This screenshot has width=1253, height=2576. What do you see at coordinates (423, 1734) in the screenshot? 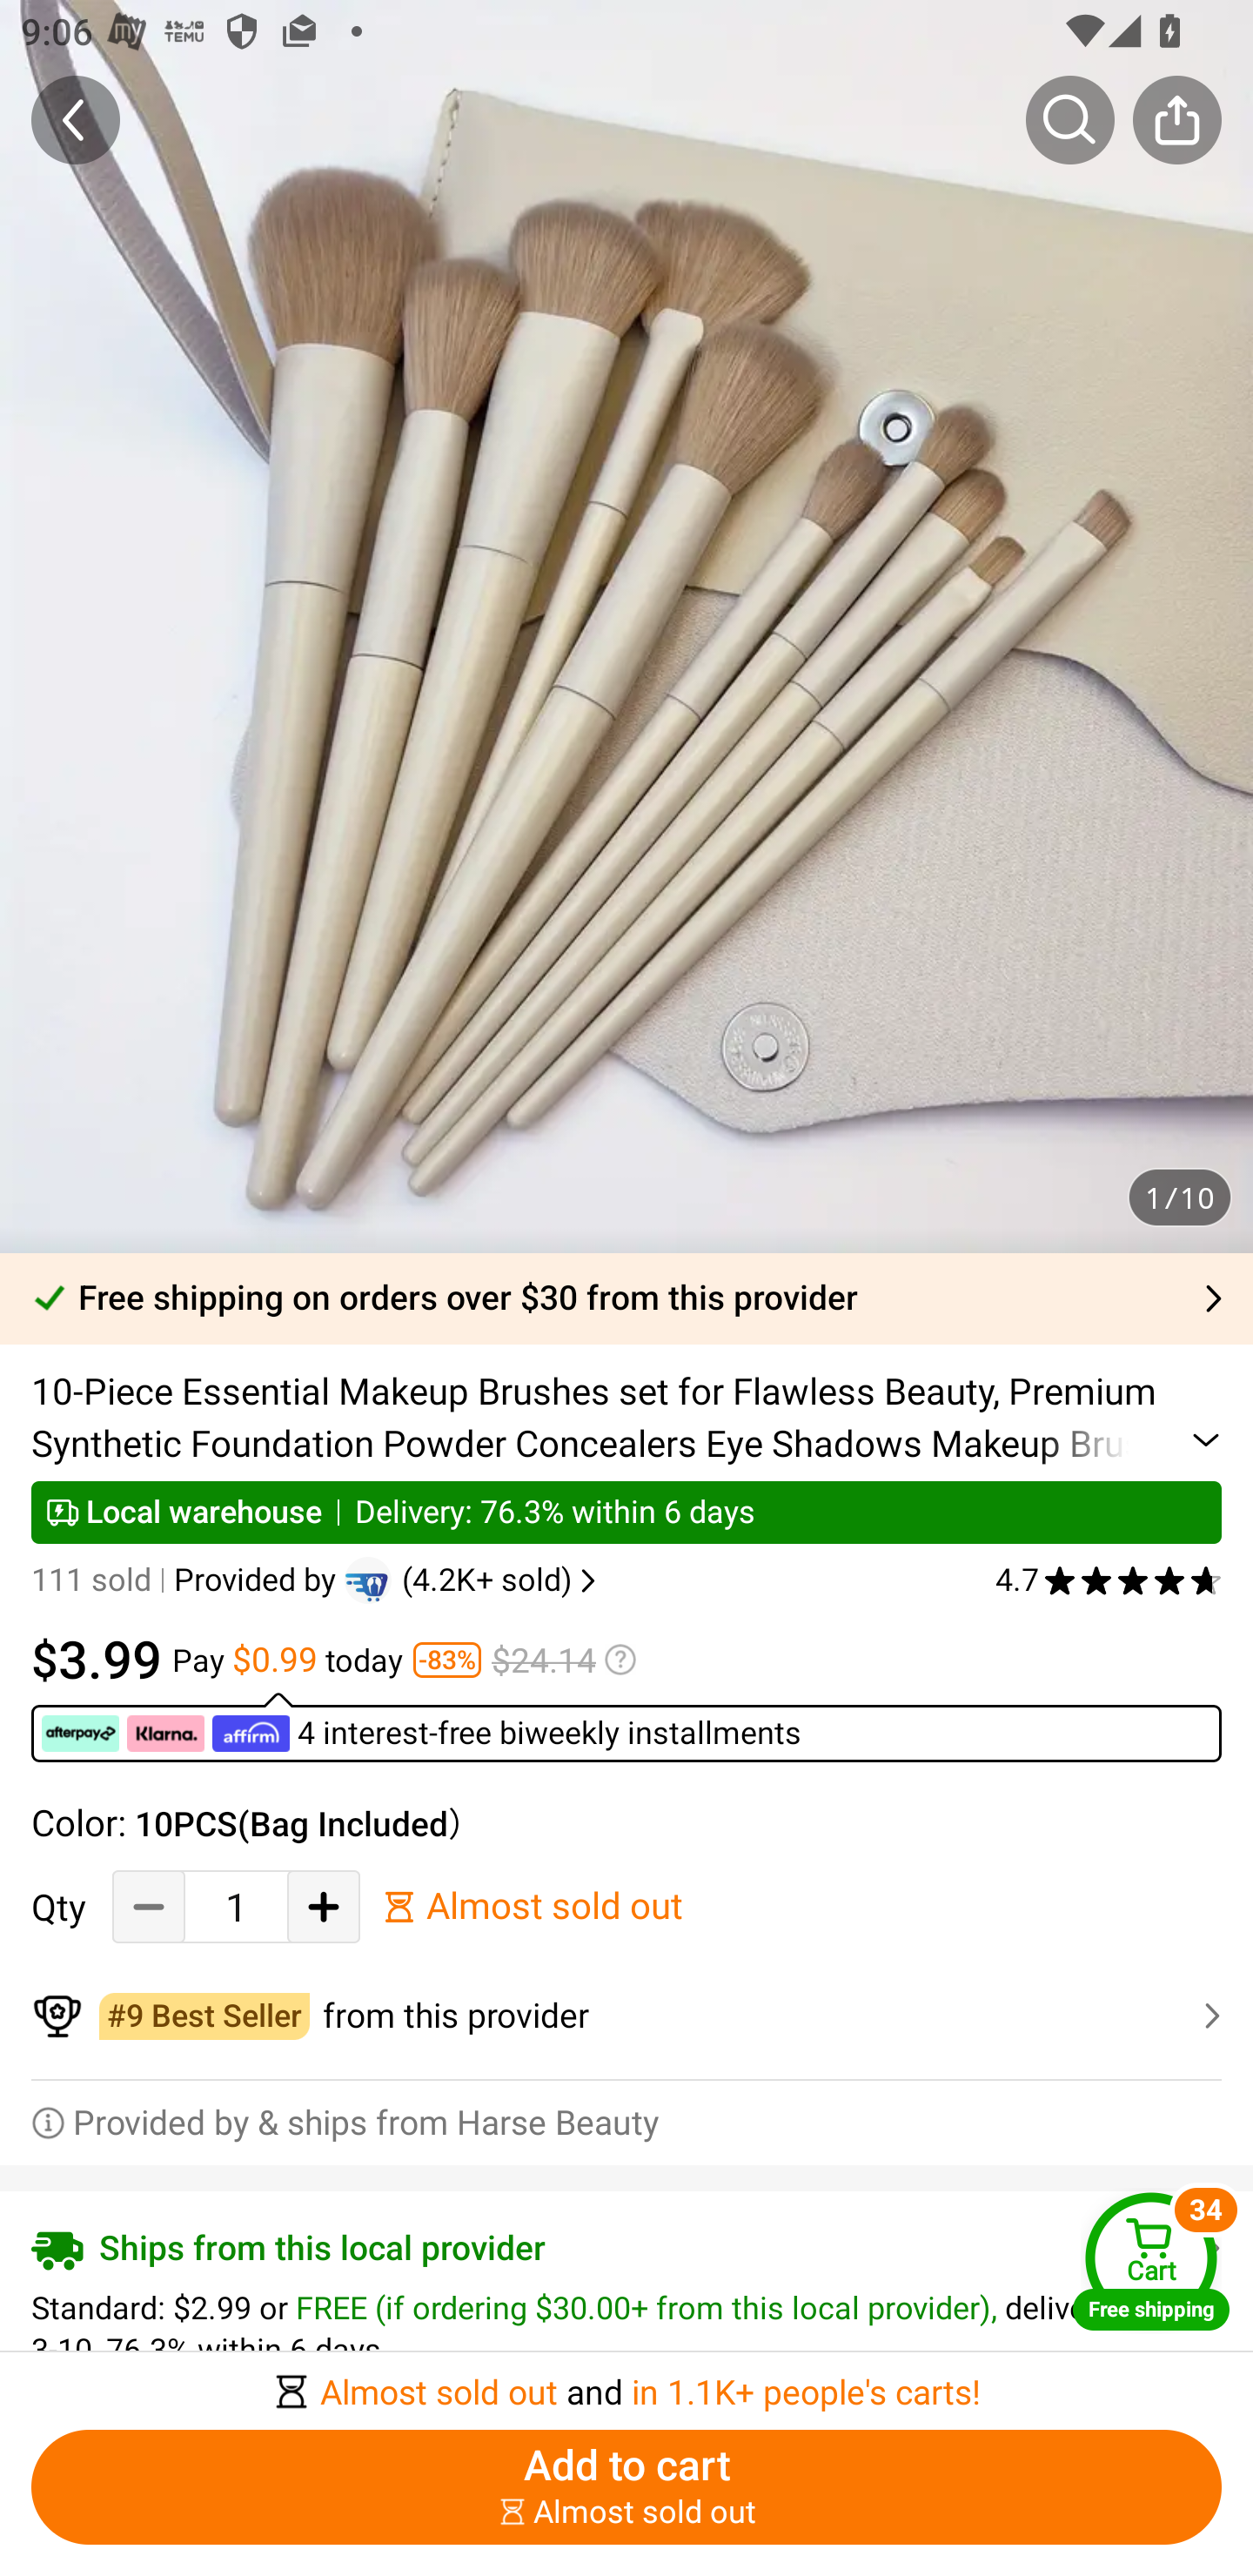
I see `￼ ￼ ￼ 4 interest-free biweekly installments` at bounding box center [423, 1734].